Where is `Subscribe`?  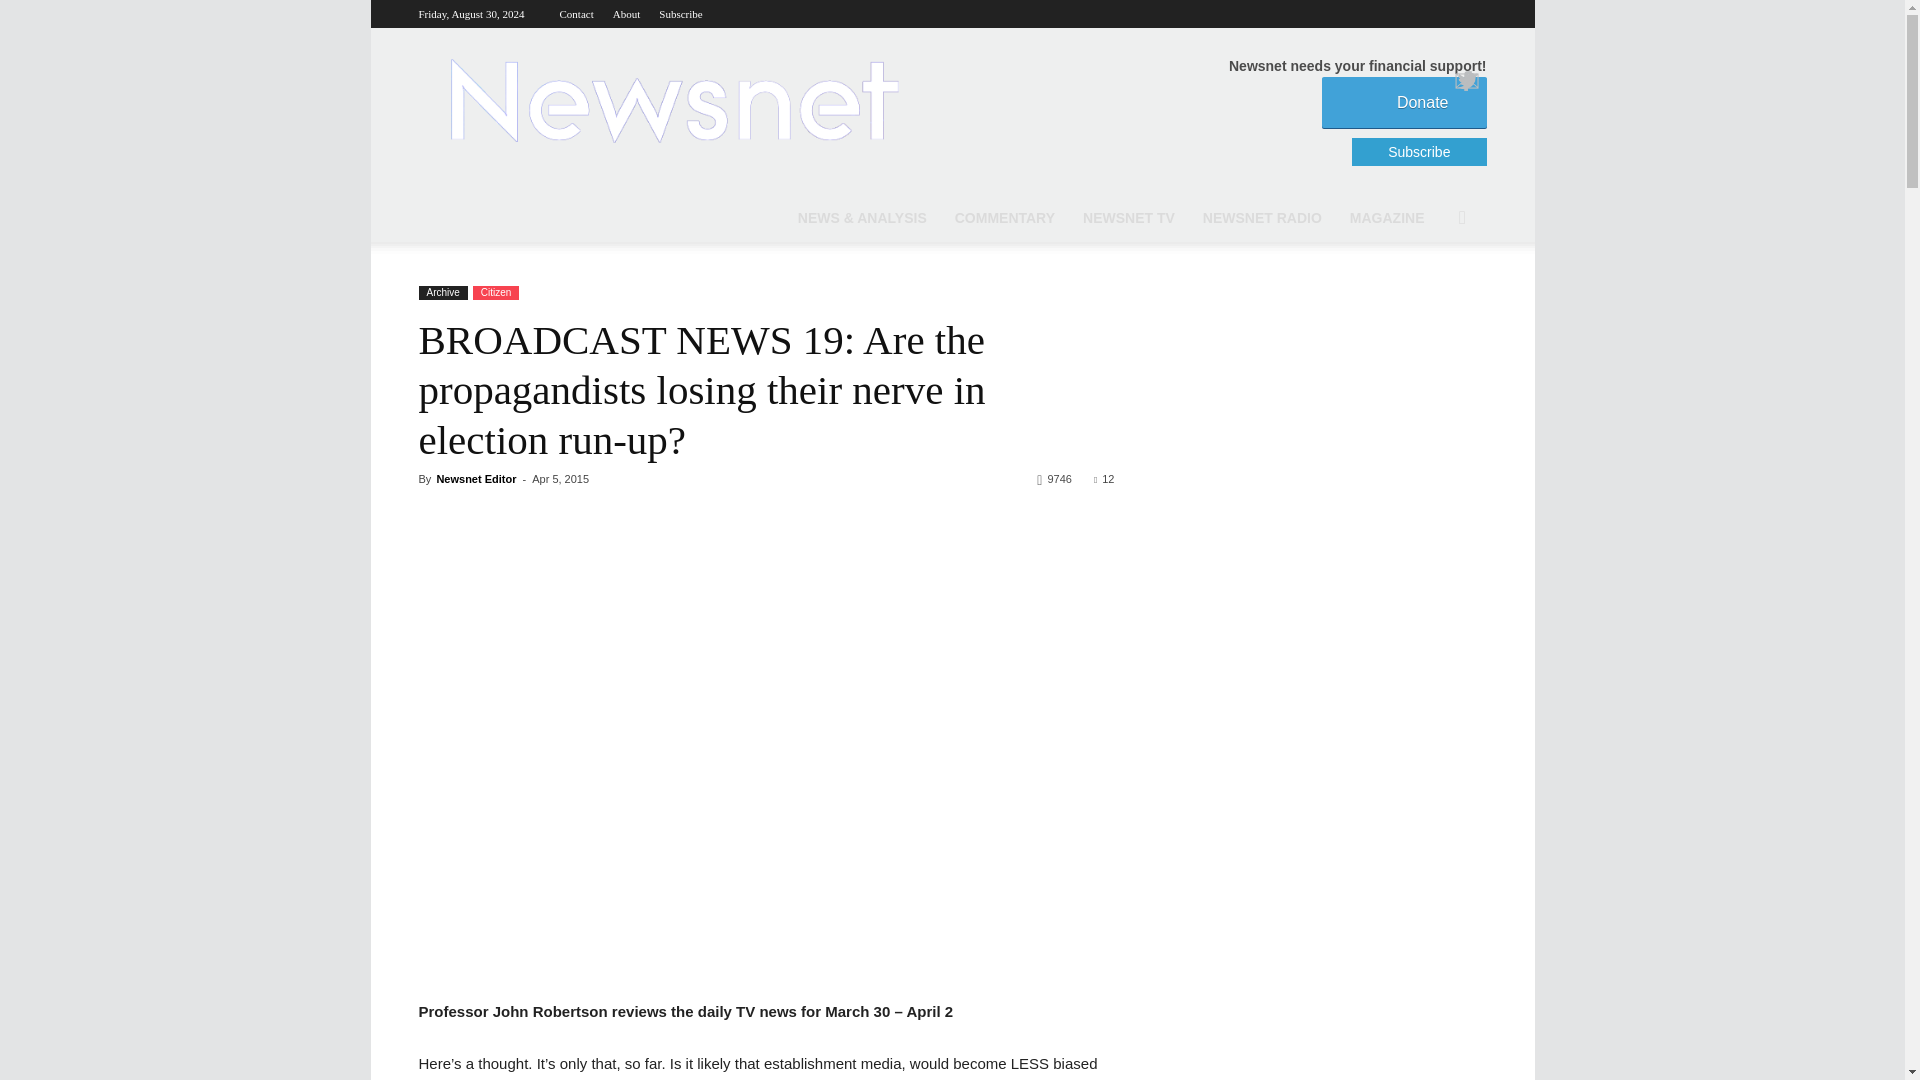
Subscribe is located at coordinates (680, 14).